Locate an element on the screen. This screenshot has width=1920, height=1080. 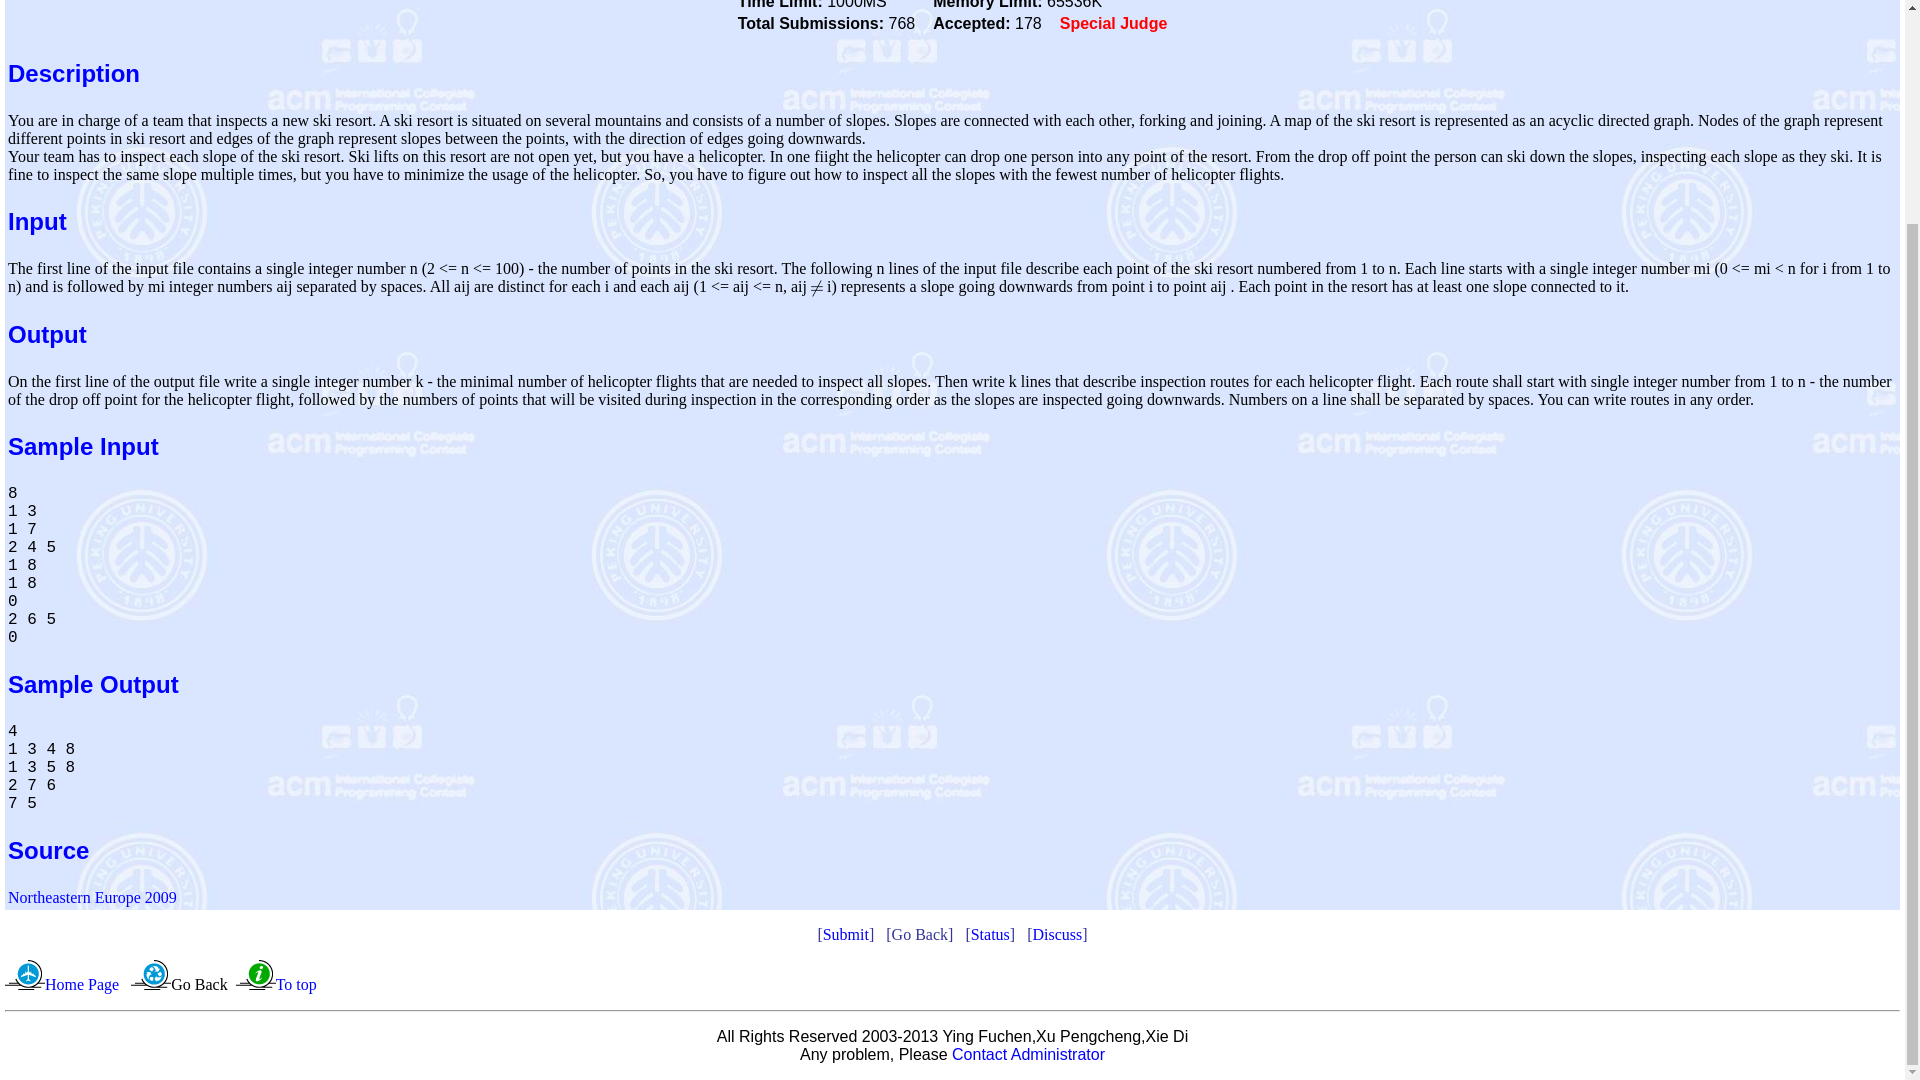
Contact Administrator is located at coordinates (1028, 1054).